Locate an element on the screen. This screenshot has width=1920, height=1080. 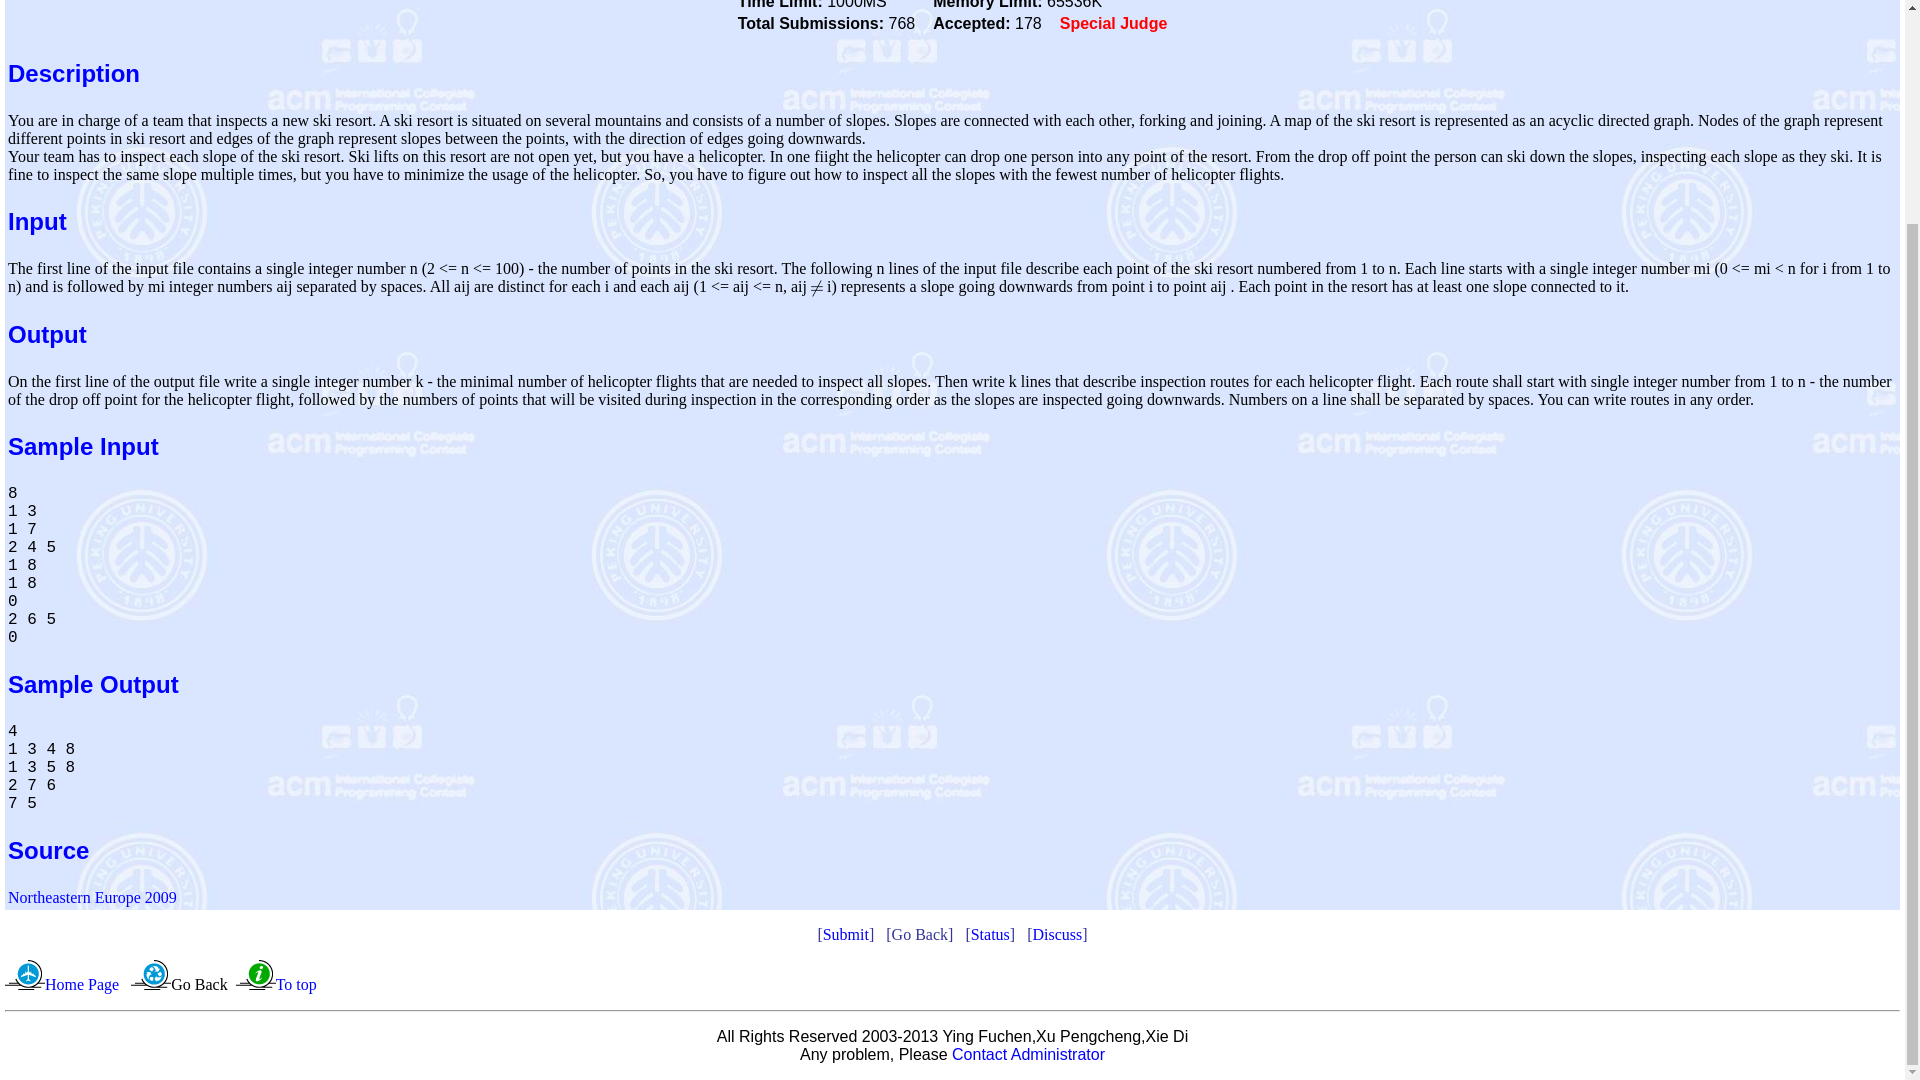
Contact Administrator is located at coordinates (1028, 1054).